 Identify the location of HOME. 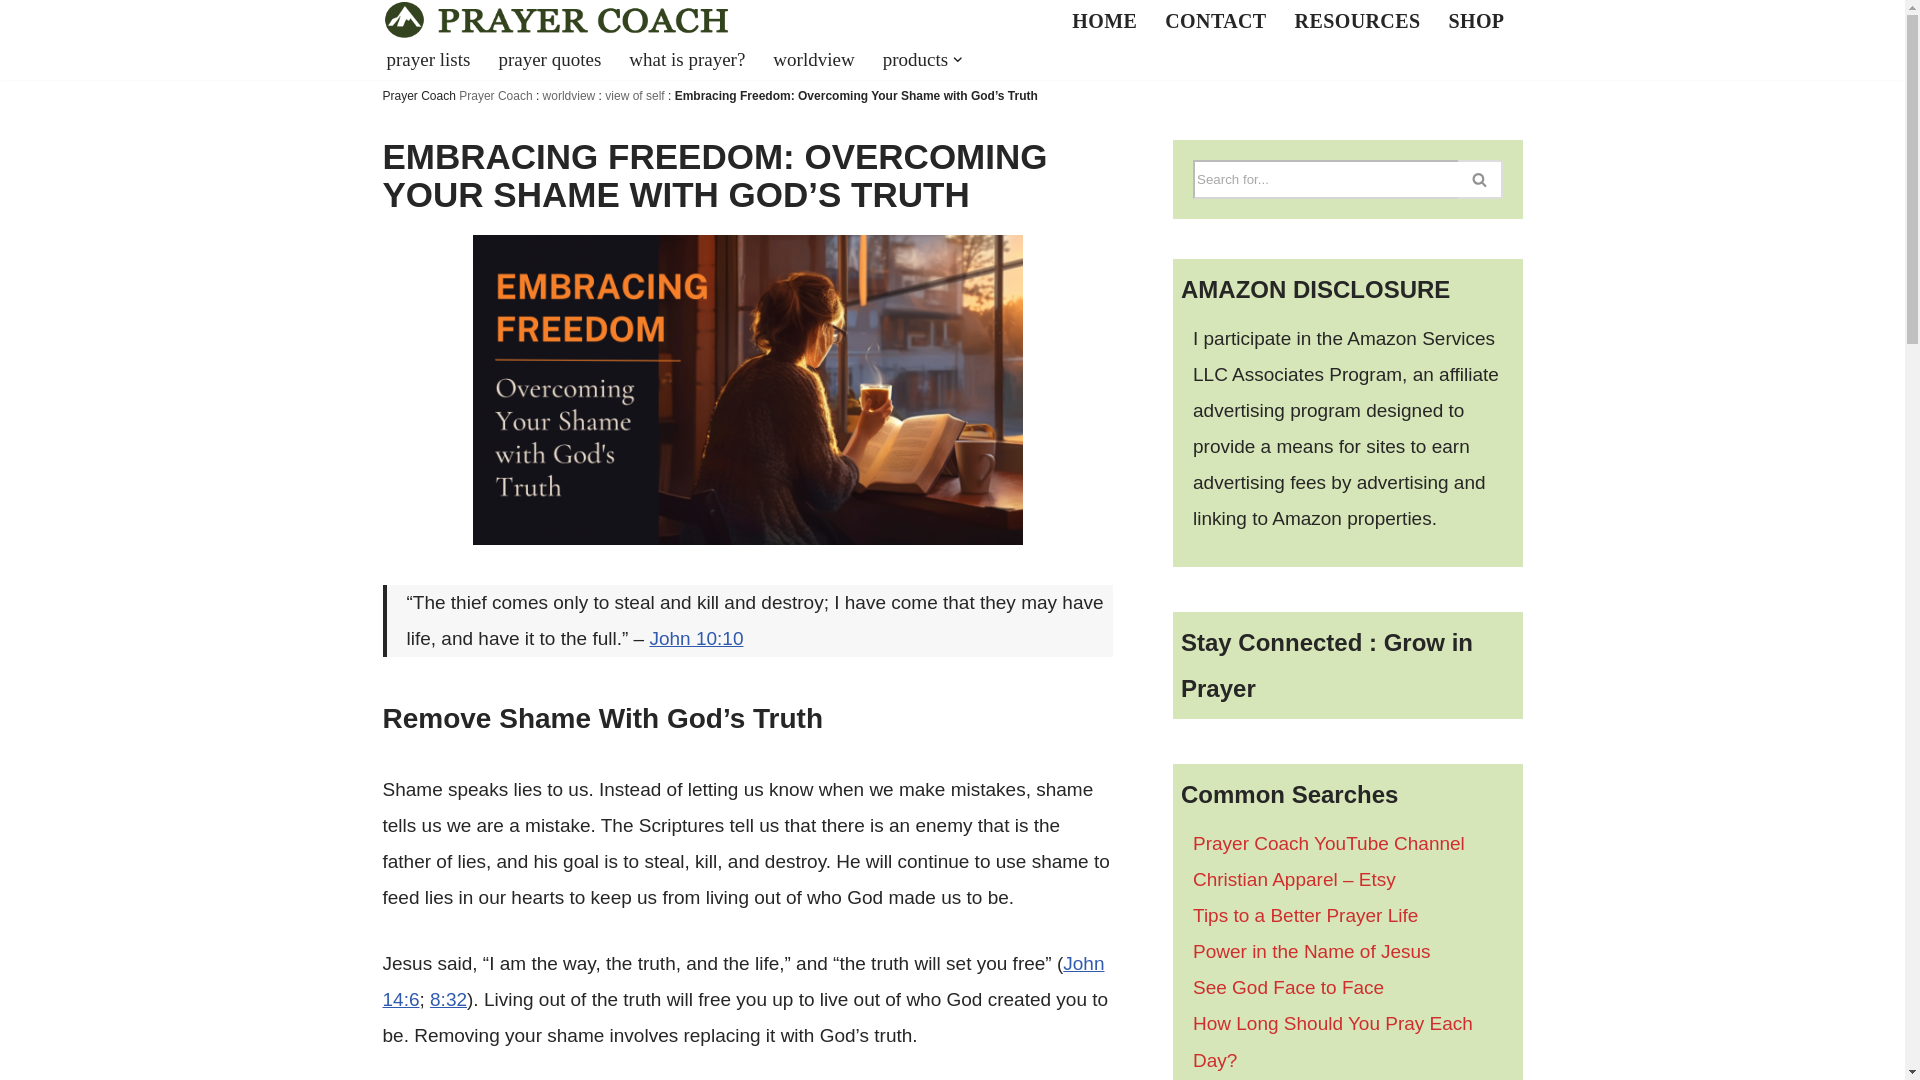
(1104, 19).